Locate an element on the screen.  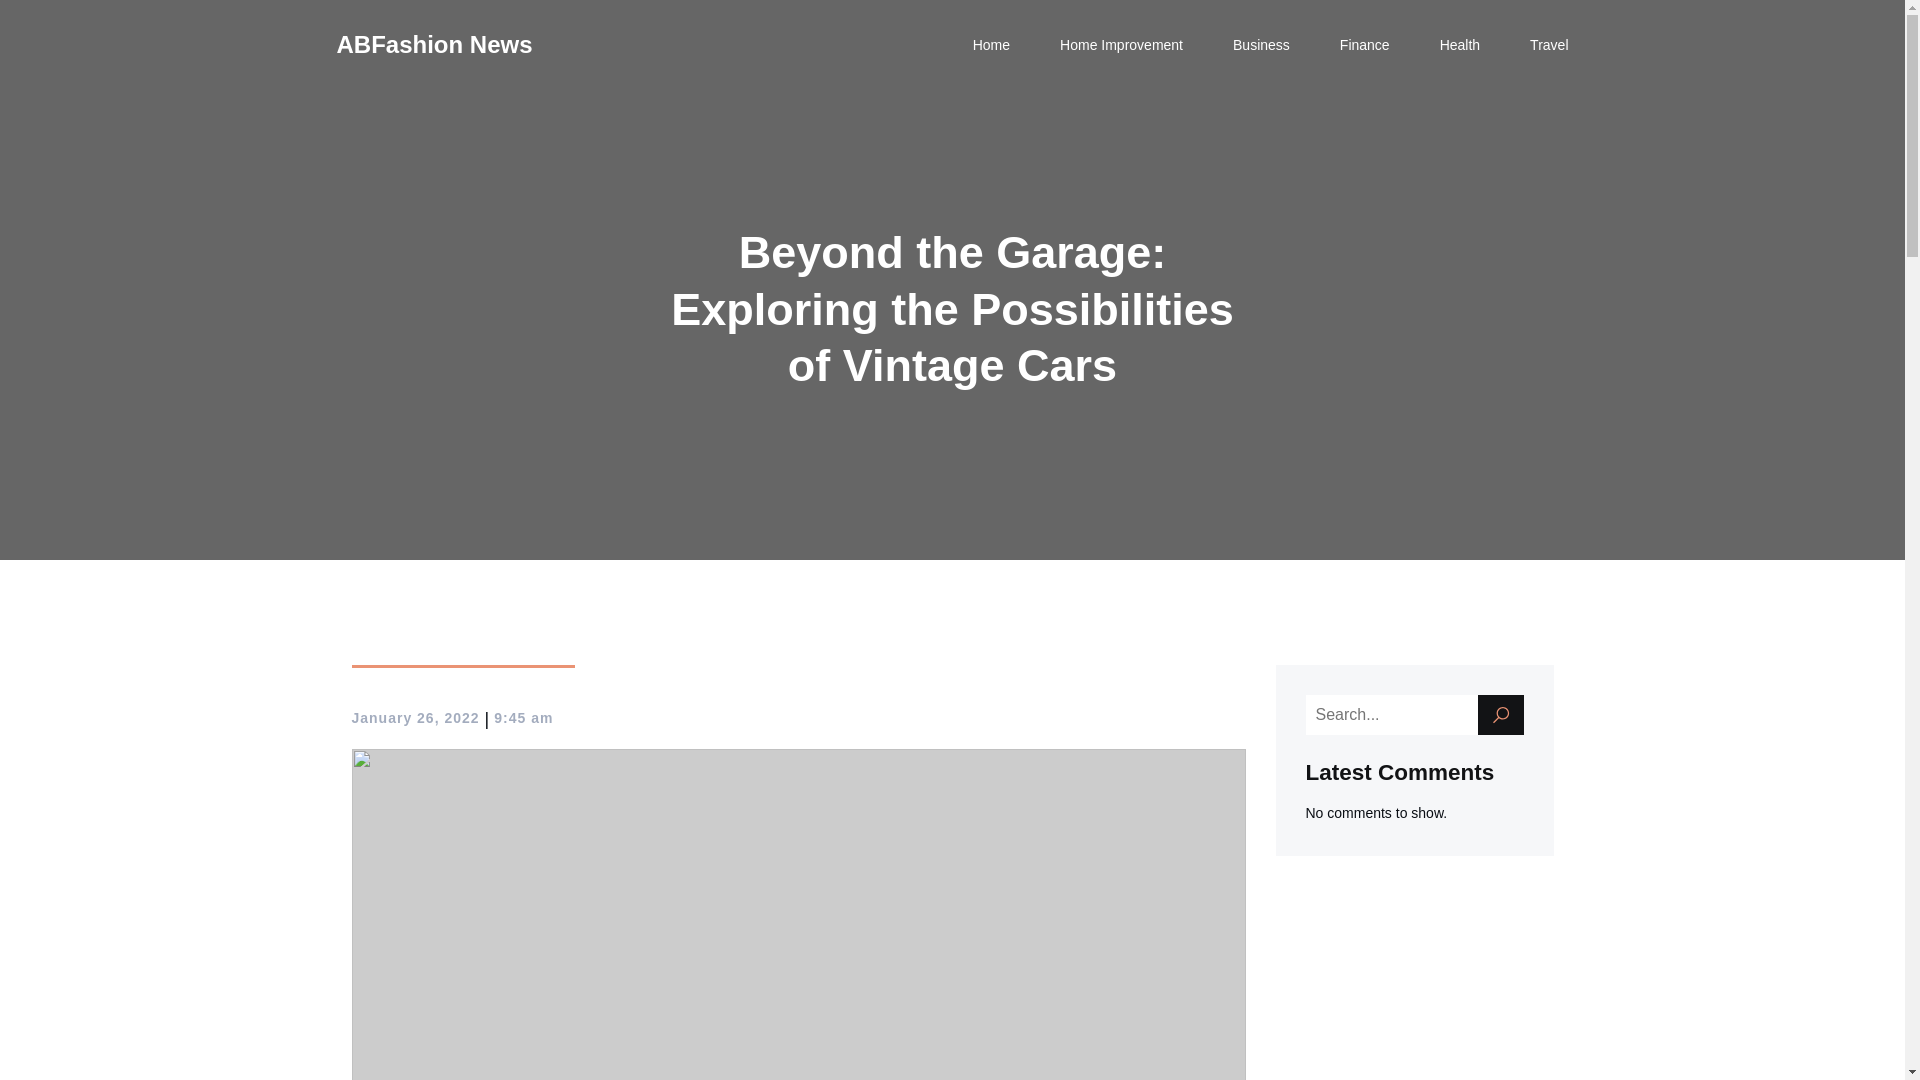
Finance is located at coordinates (1365, 44).